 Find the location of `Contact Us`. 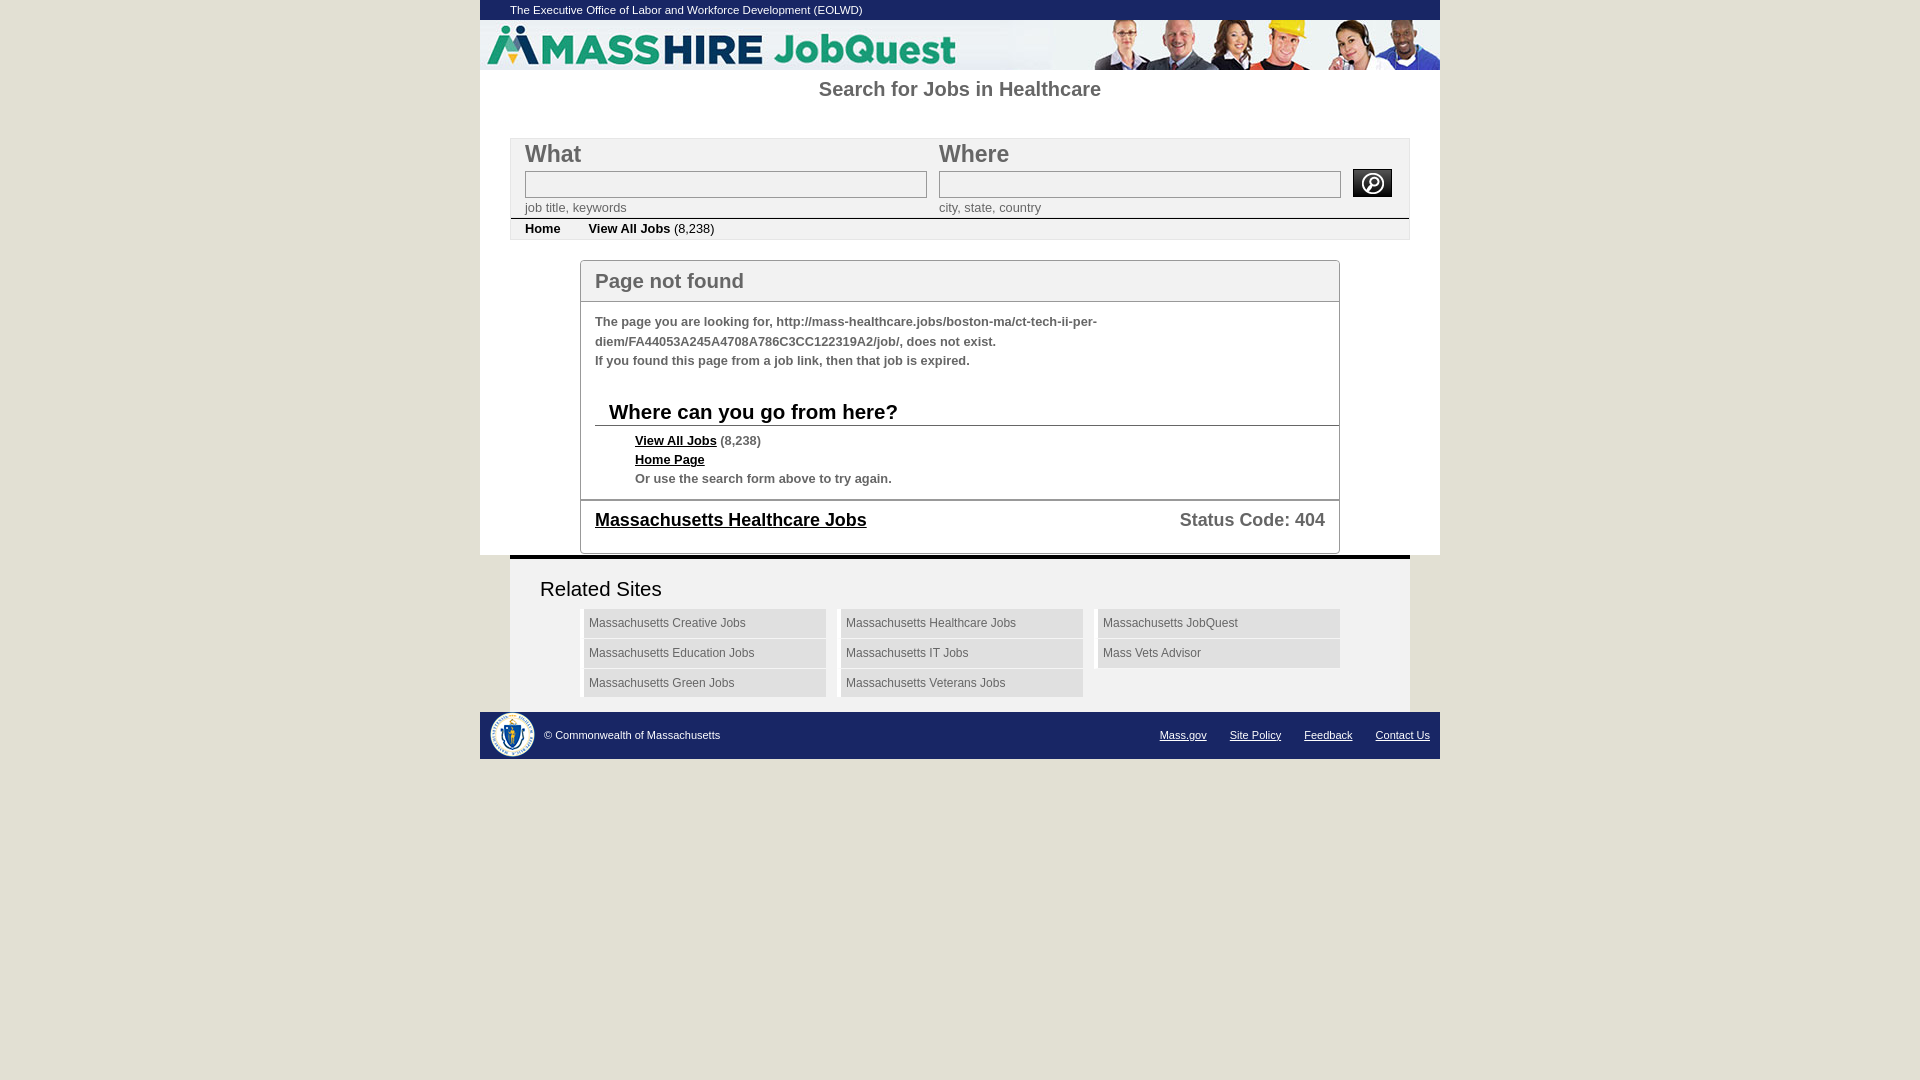

Contact Us is located at coordinates (1403, 734).